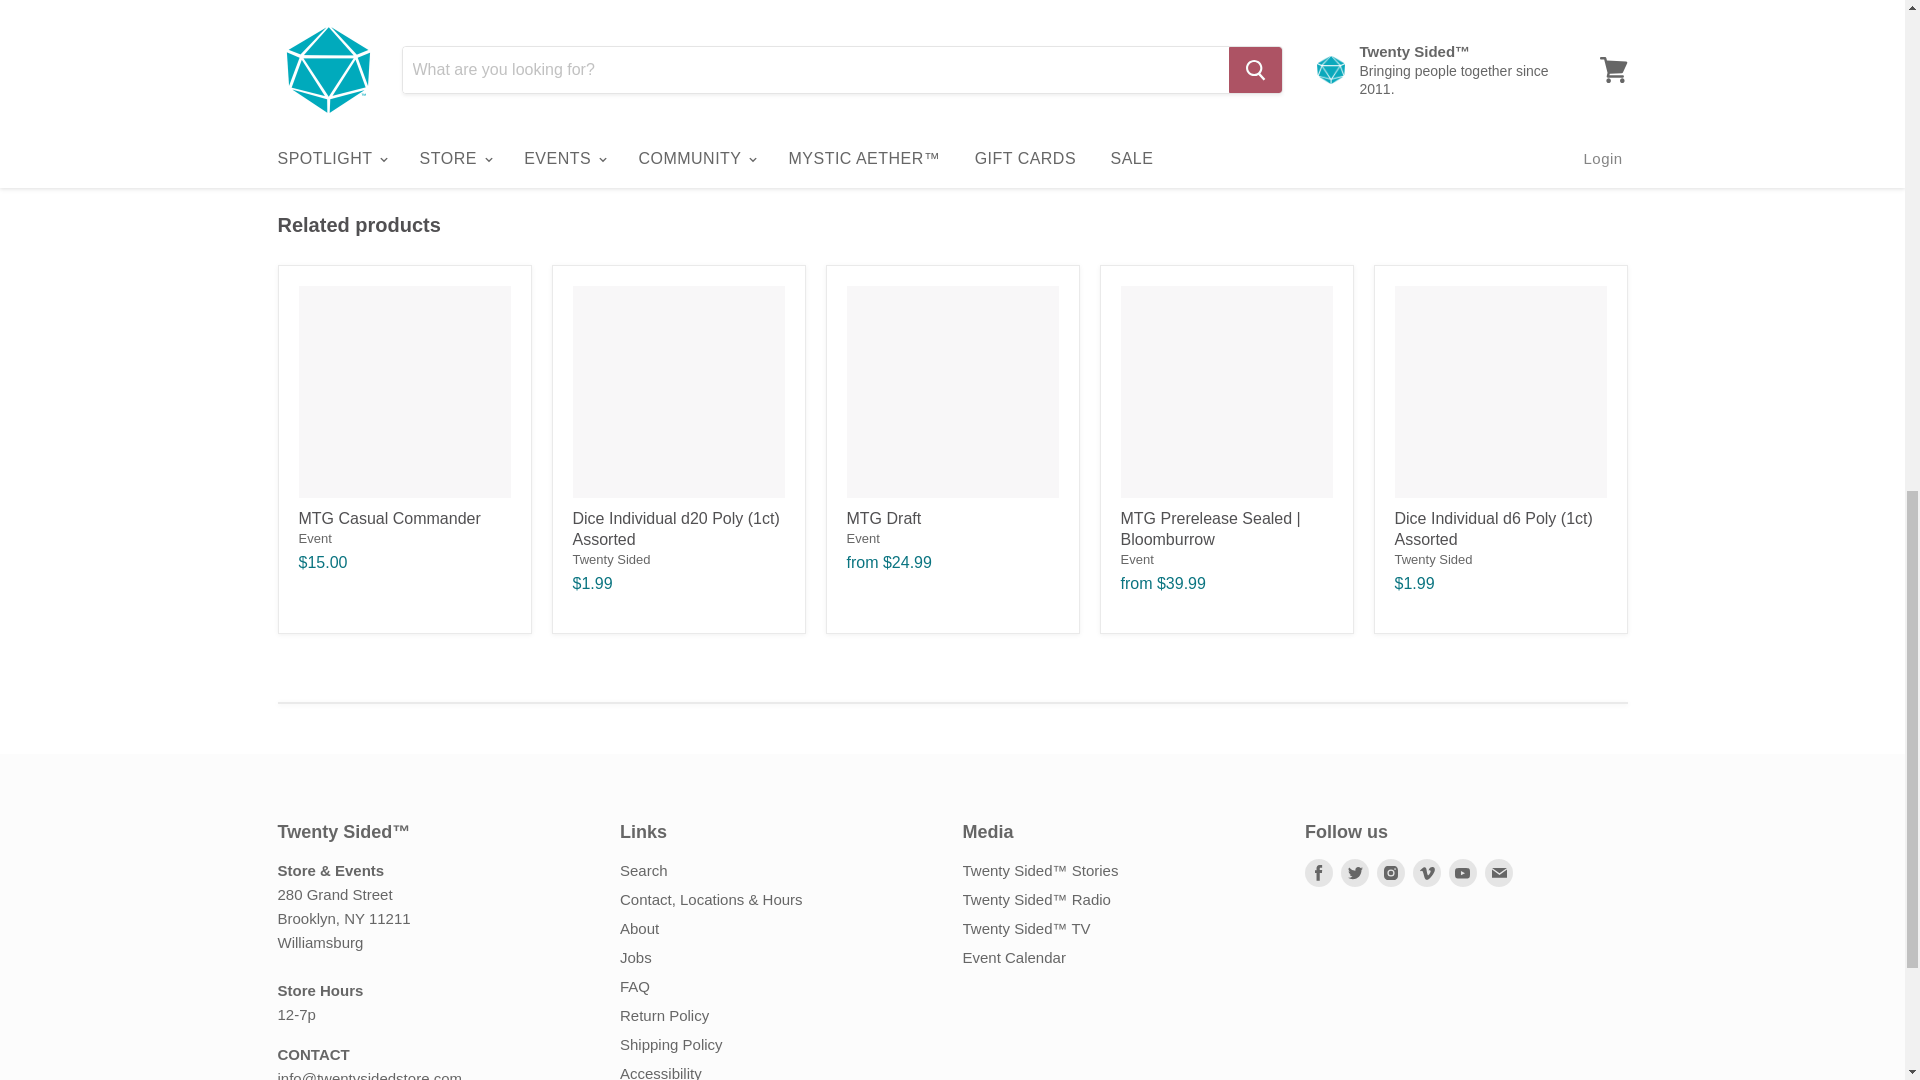 The width and height of the screenshot is (1920, 1080). What do you see at coordinates (1498, 873) in the screenshot?
I see `E-mail` at bounding box center [1498, 873].